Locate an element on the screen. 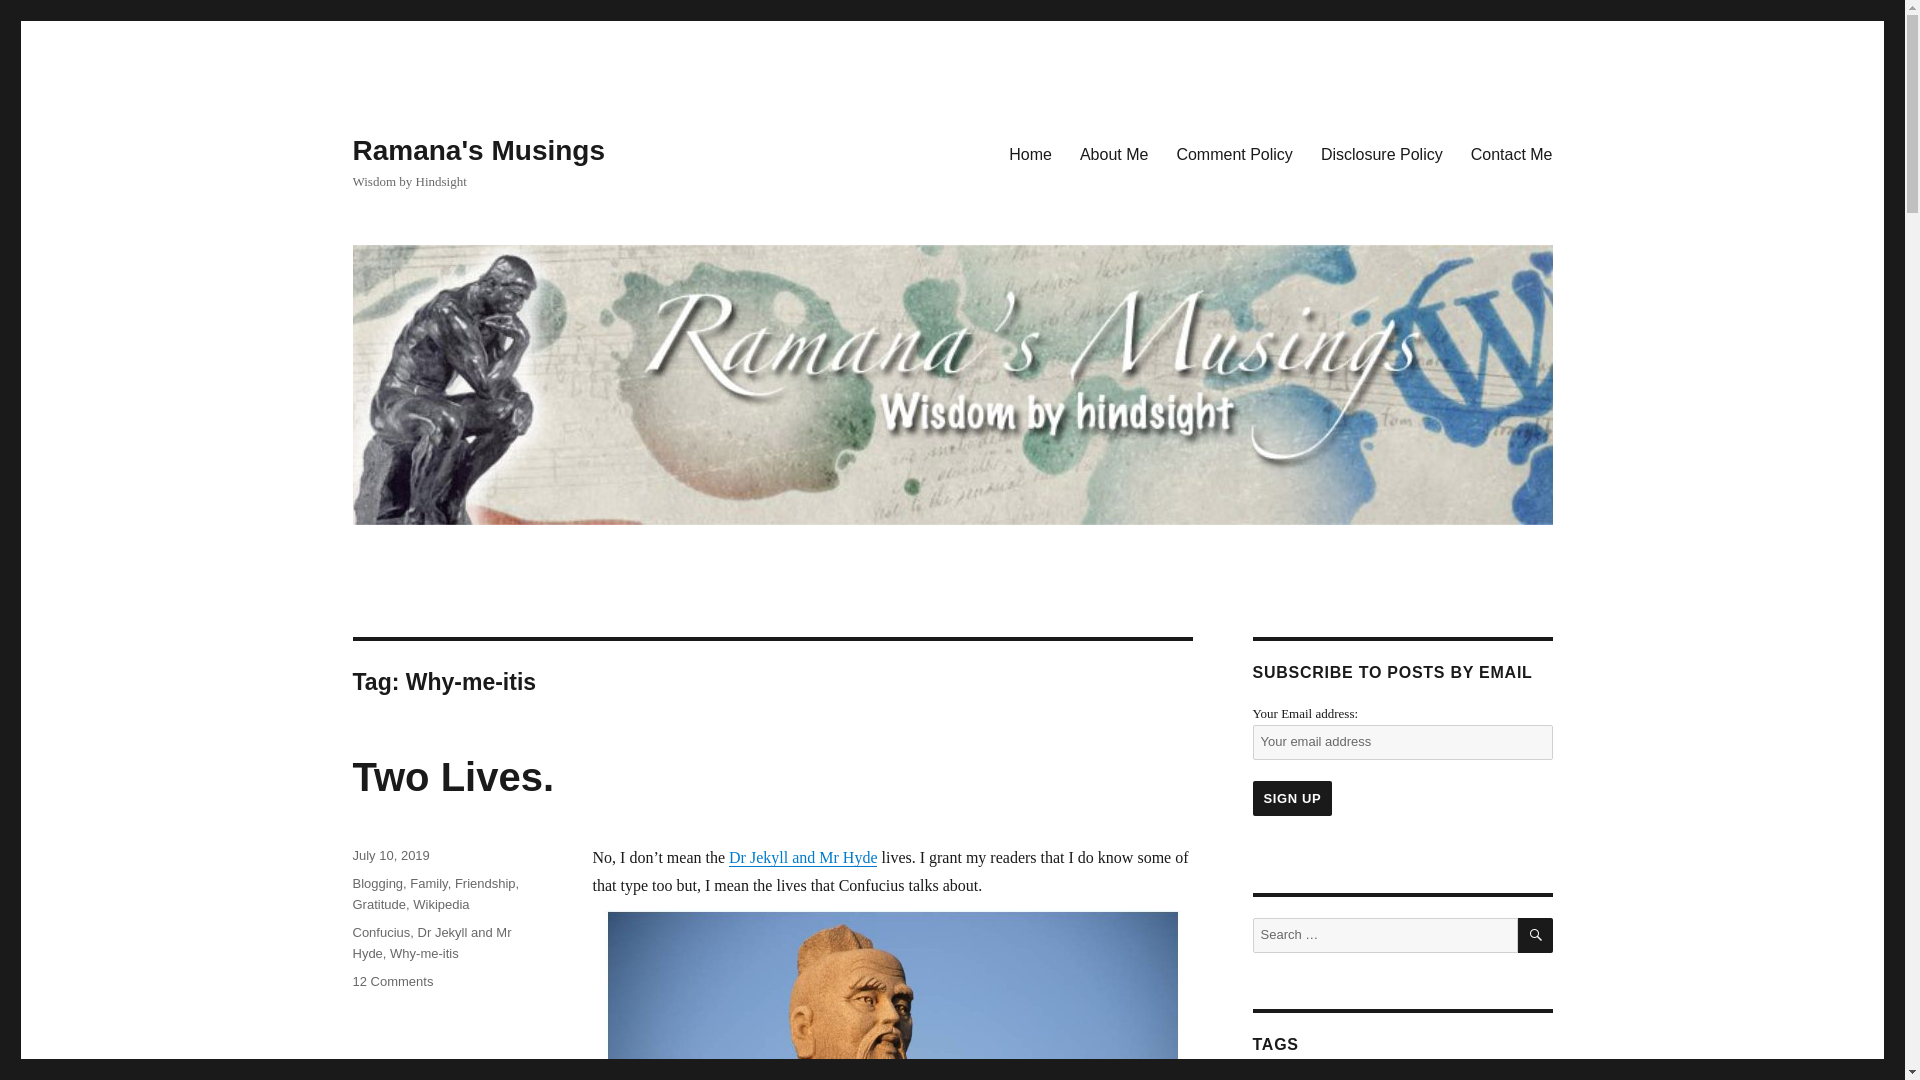 This screenshot has width=1920, height=1080. Why-me-itis is located at coordinates (424, 954).